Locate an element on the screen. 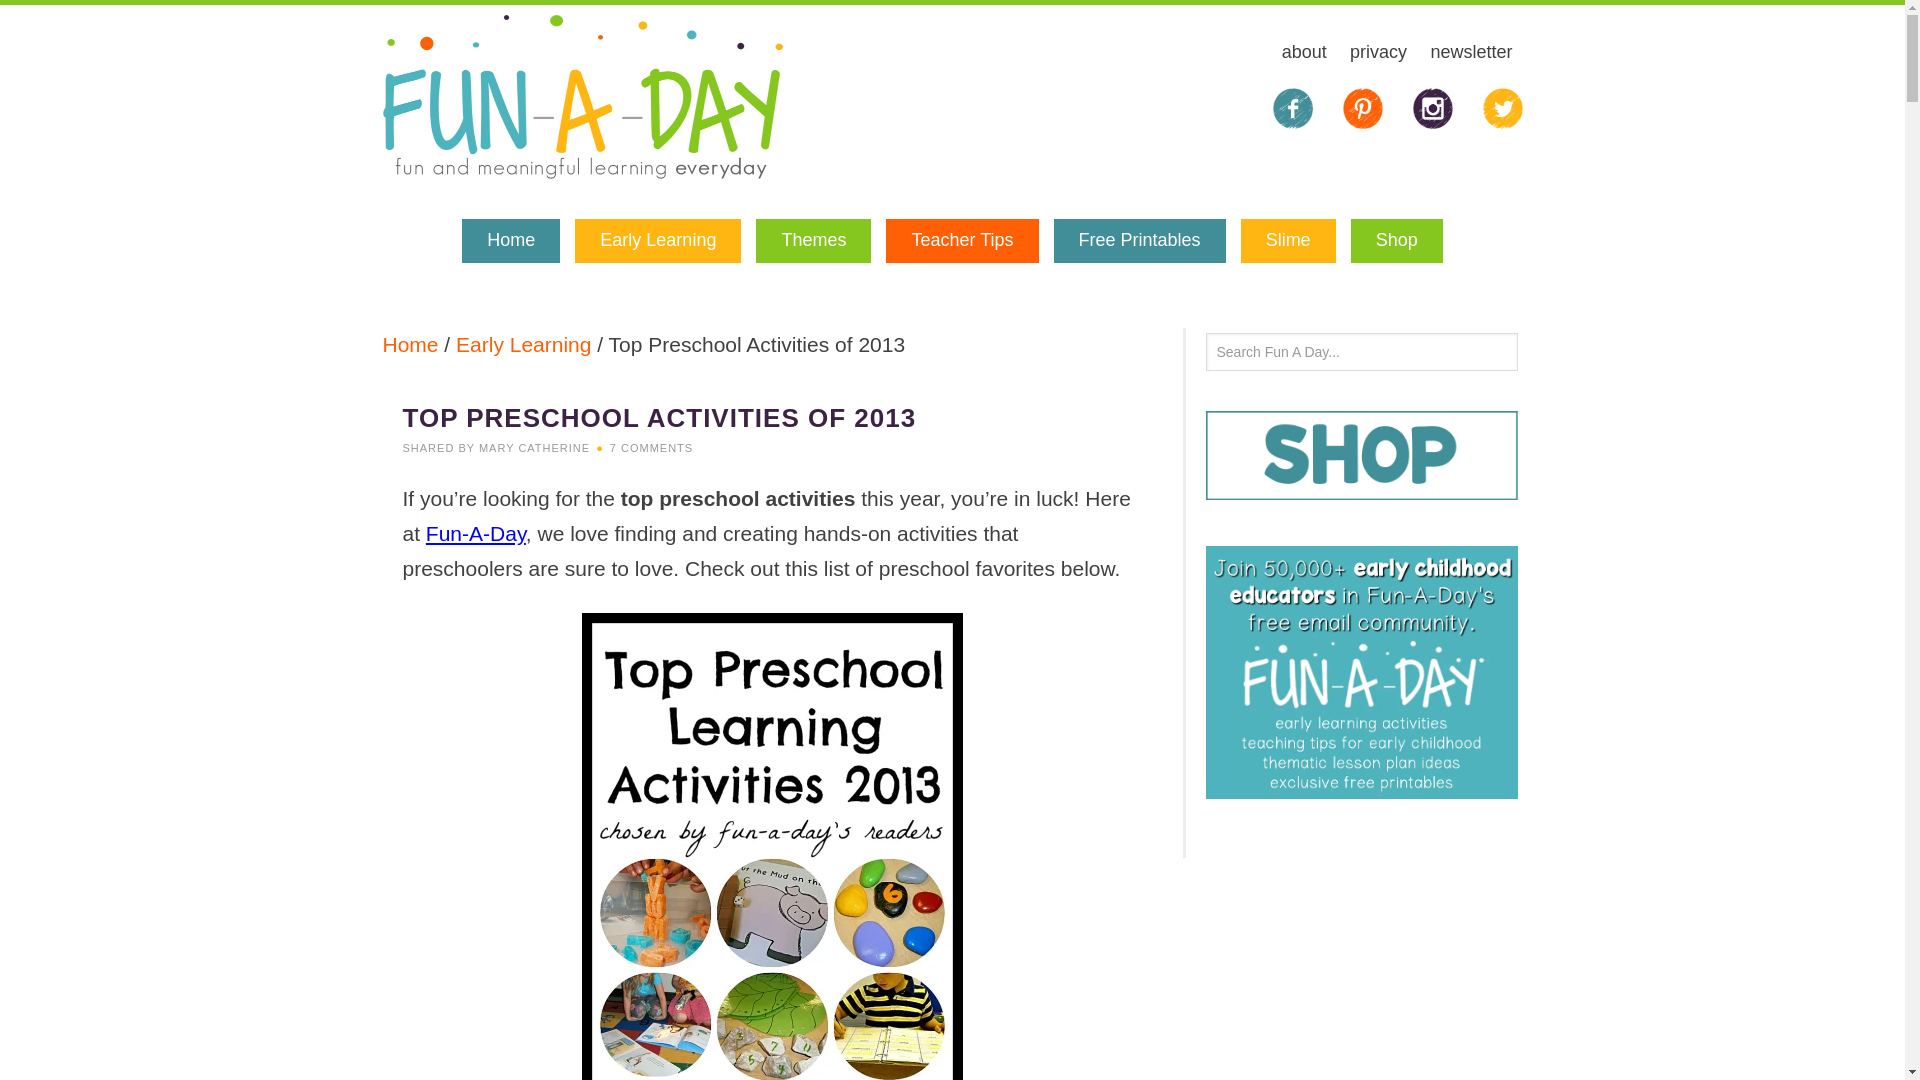 The width and height of the screenshot is (1920, 1080). MARY CATHERINE is located at coordinates (534, 447).